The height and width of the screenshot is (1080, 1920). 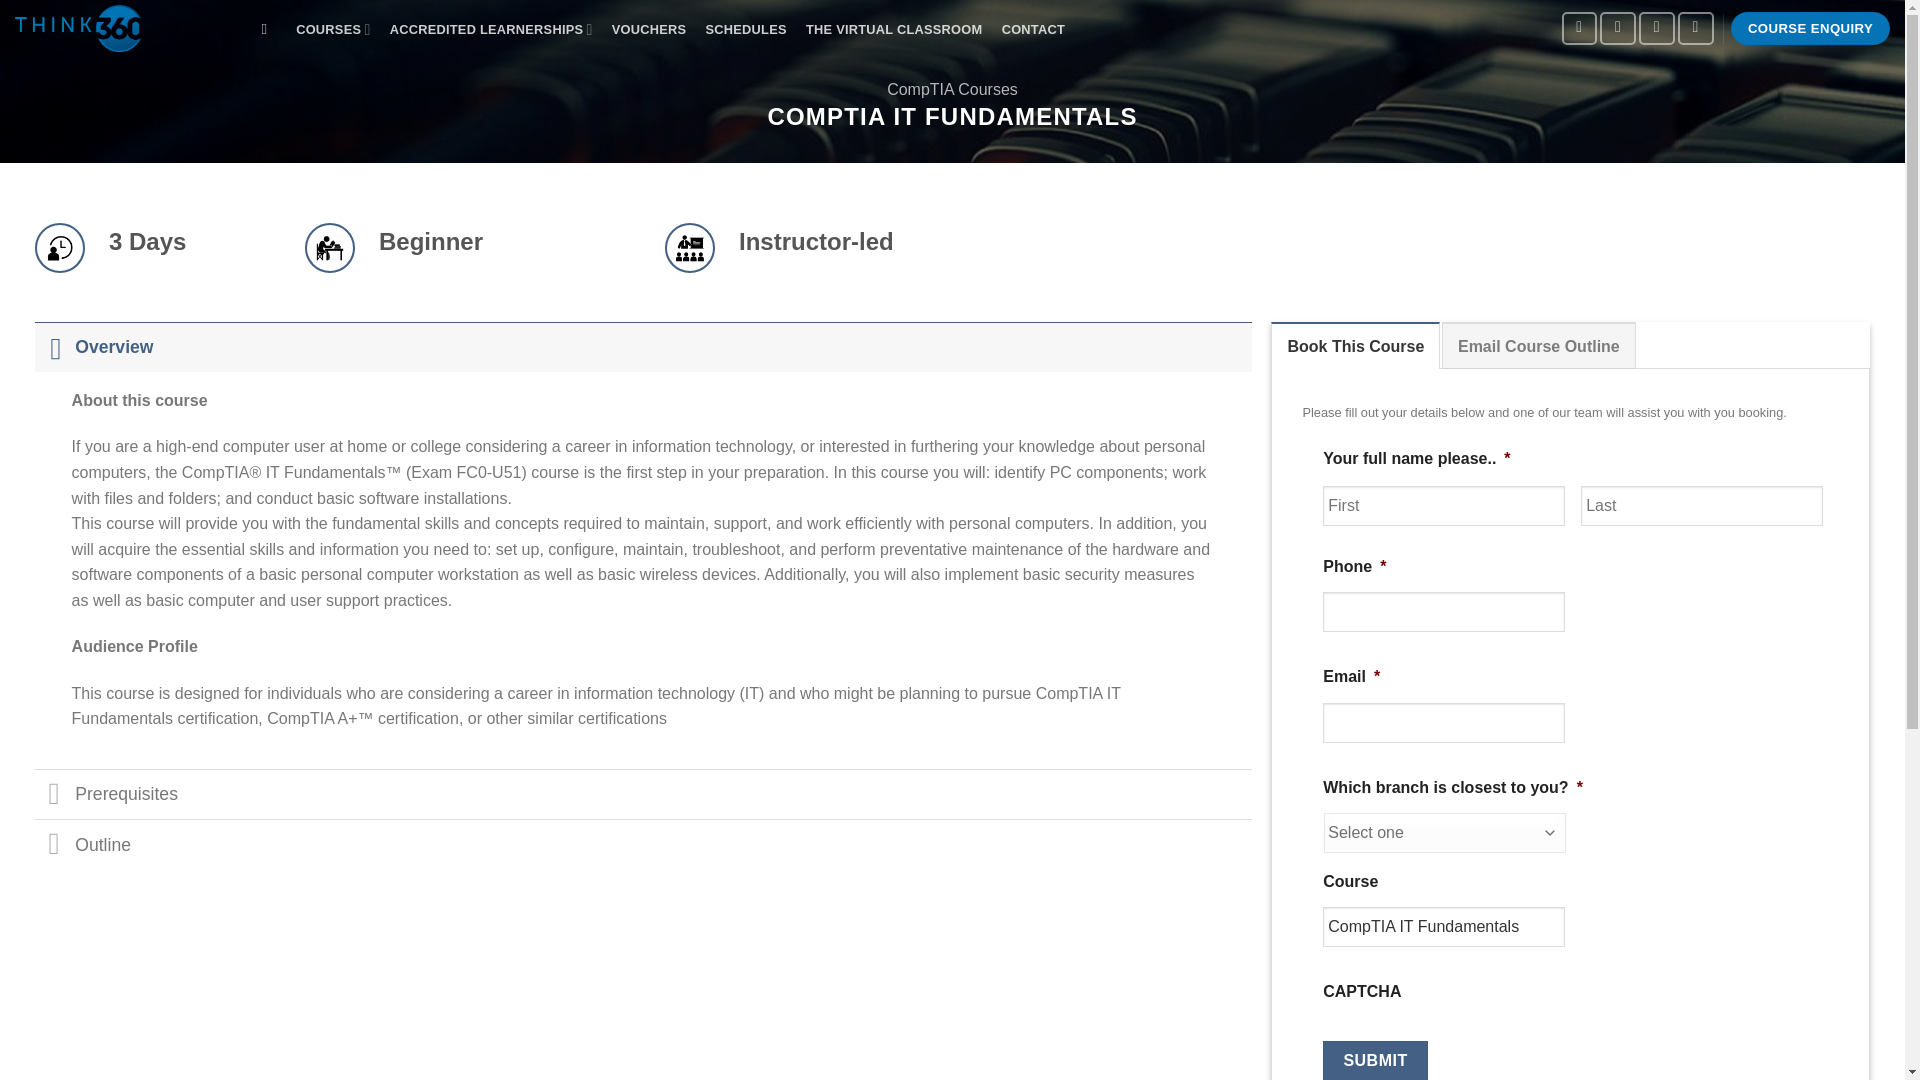 I want to click on Think360 - IT Training and Certification, so click(x=118, y=28).